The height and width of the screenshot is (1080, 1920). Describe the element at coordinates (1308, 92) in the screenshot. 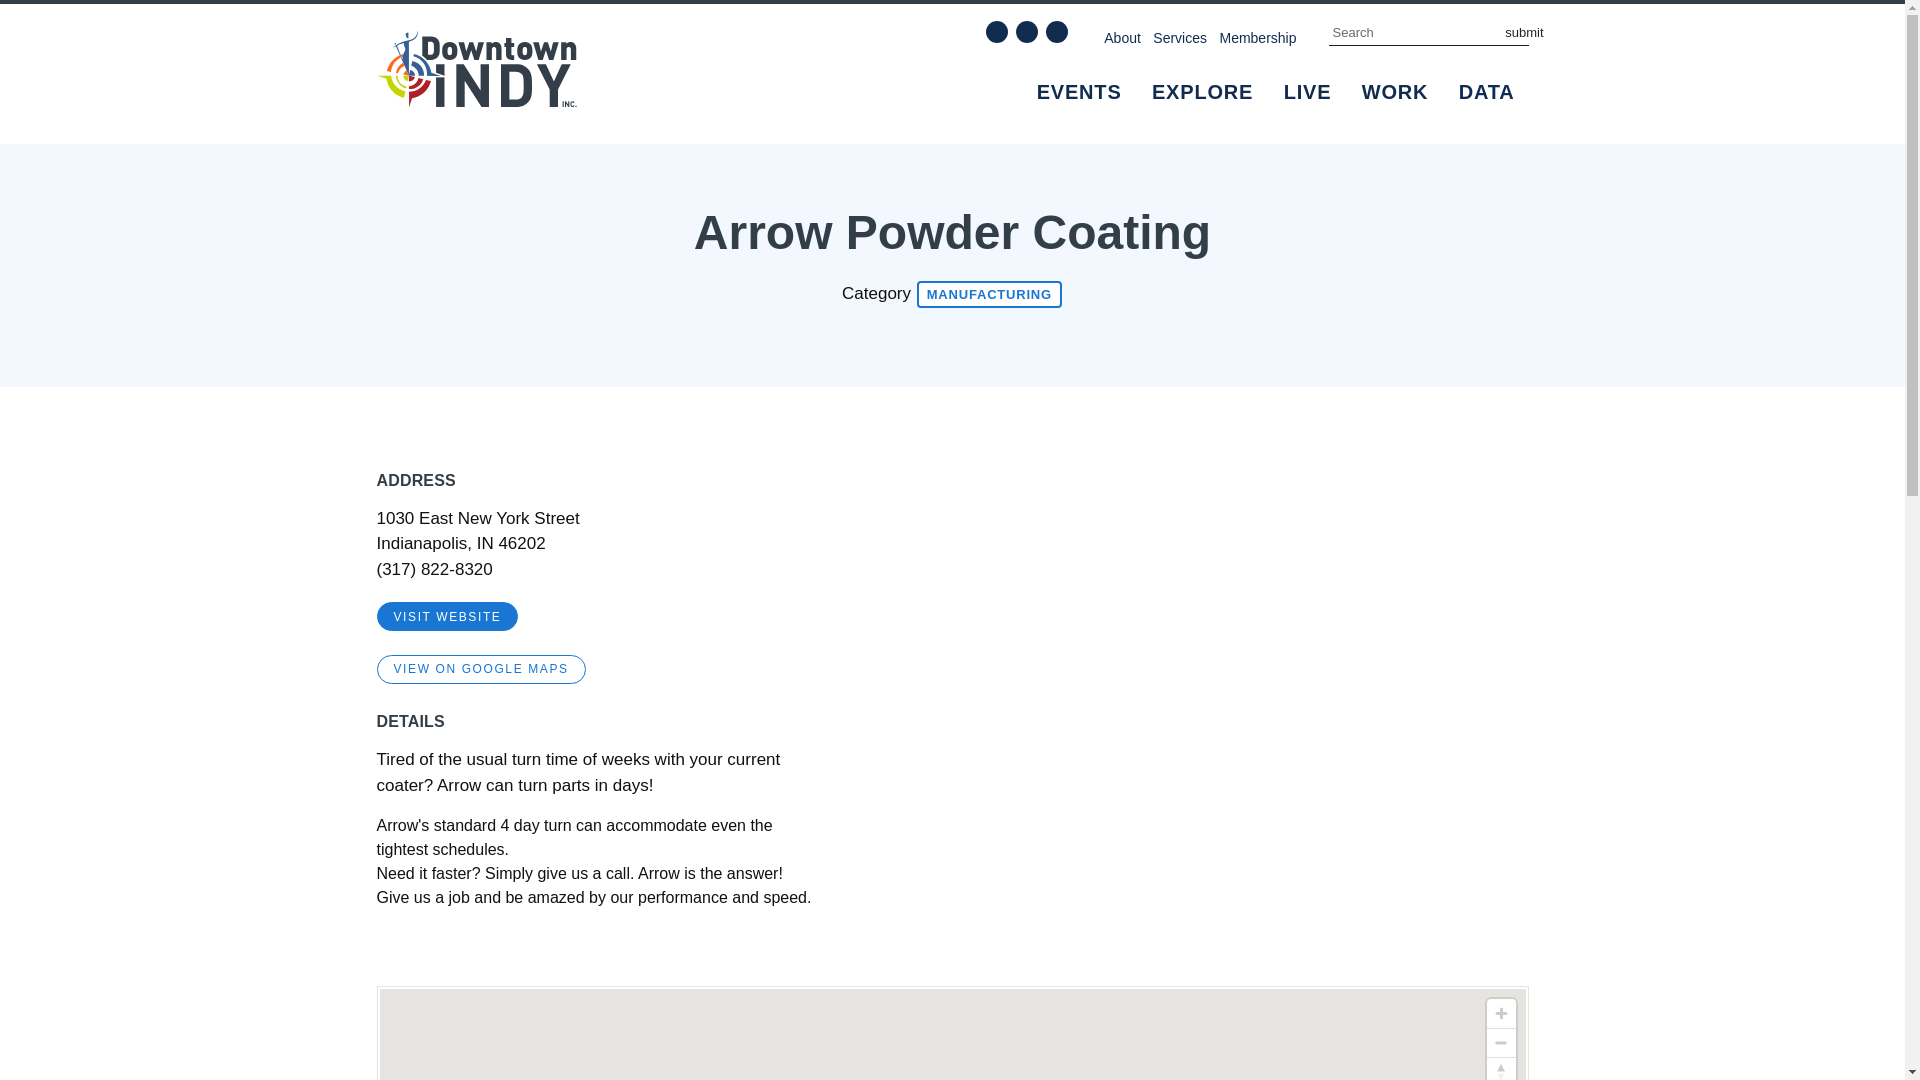

I see `LIVE` at that location.